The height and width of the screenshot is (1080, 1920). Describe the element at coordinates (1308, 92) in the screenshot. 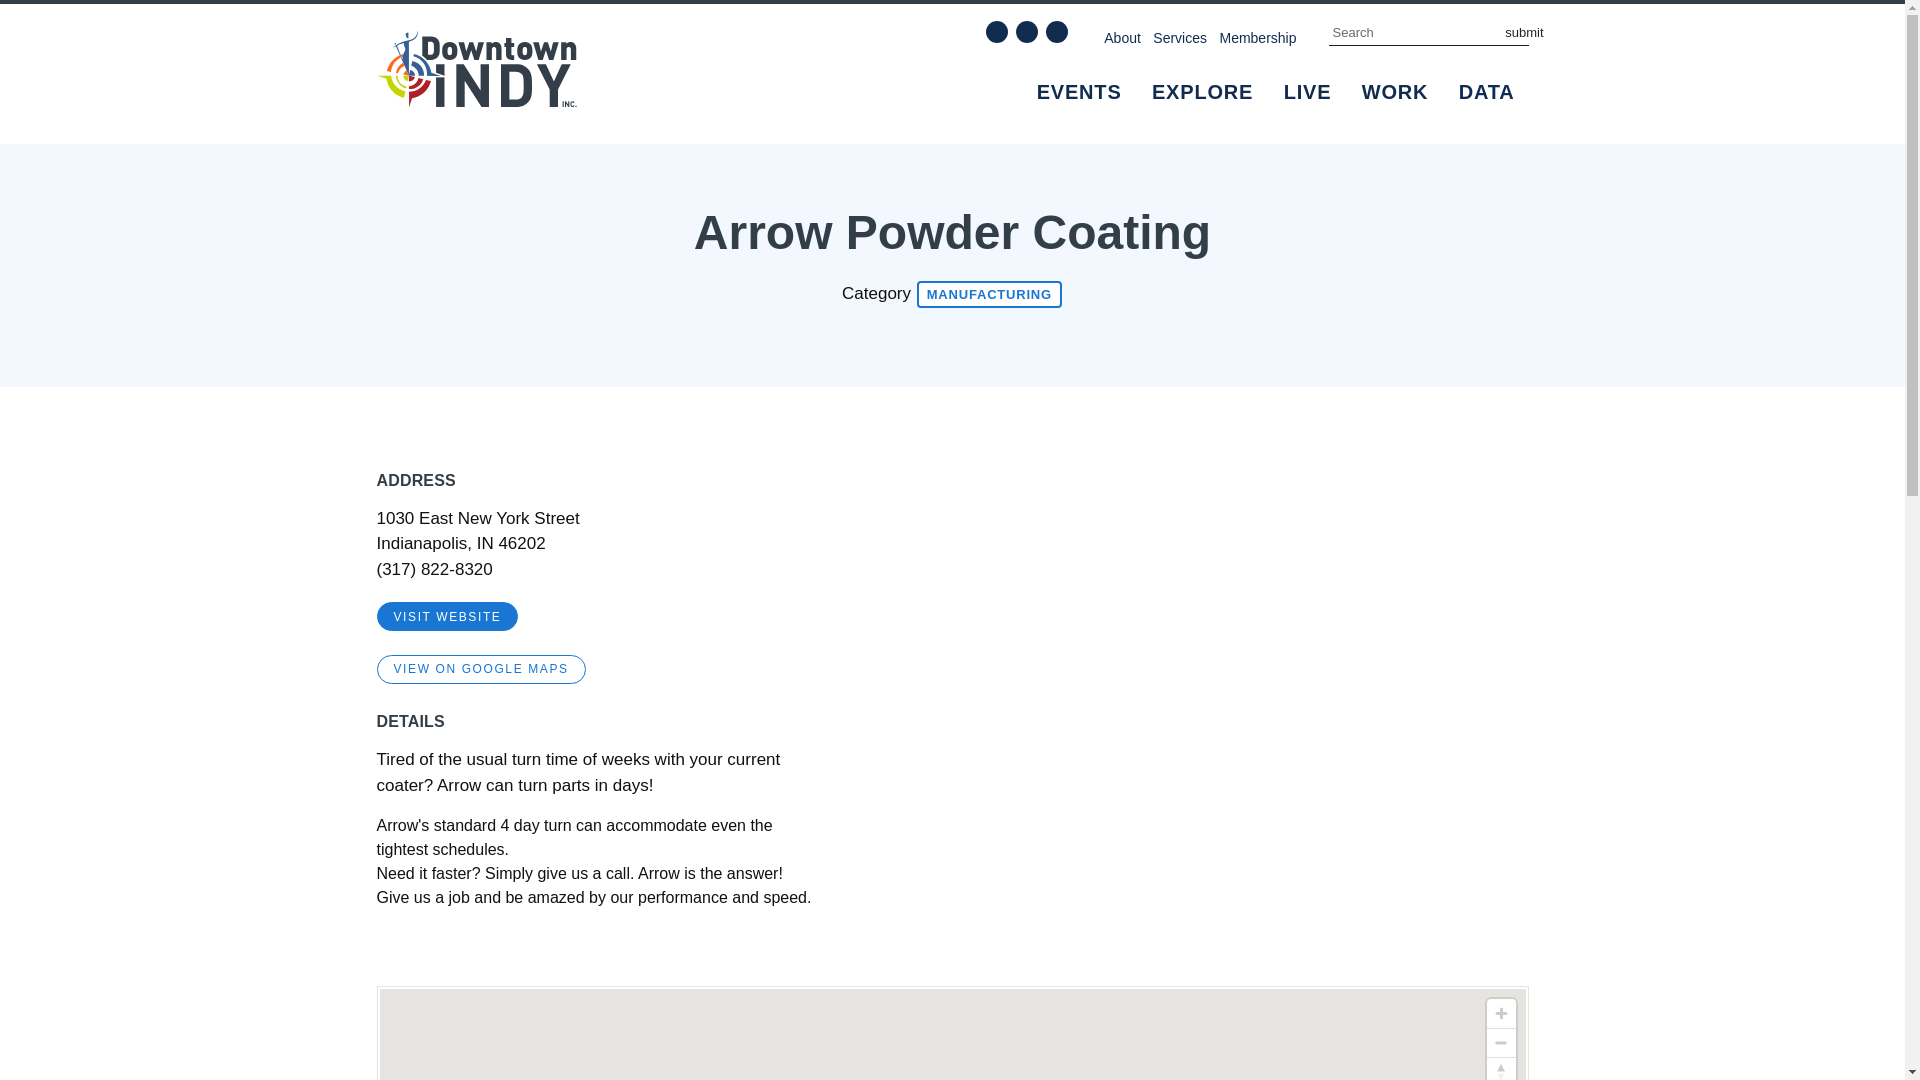

I see `LIVE` at that location.